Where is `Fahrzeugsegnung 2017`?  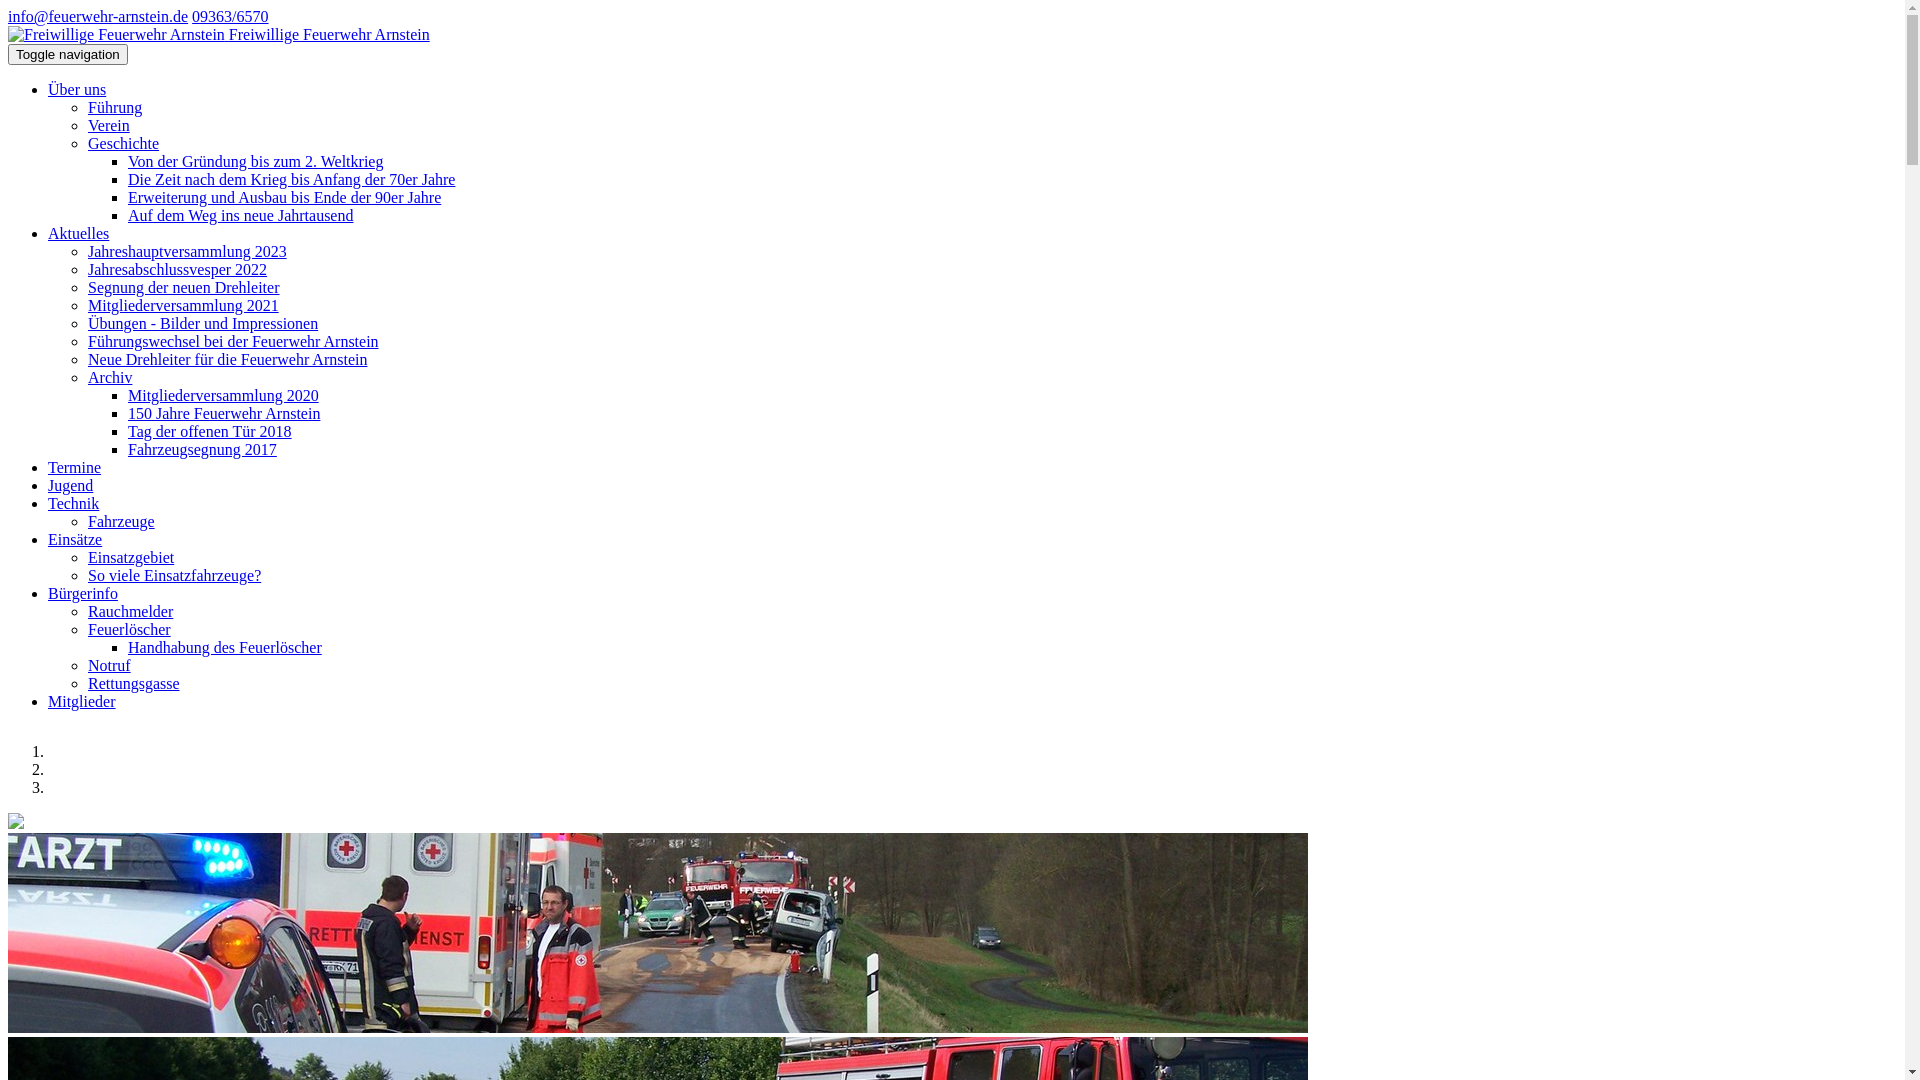
Fahrzeugsegnung 2017 is located at coordinates (202, 450).